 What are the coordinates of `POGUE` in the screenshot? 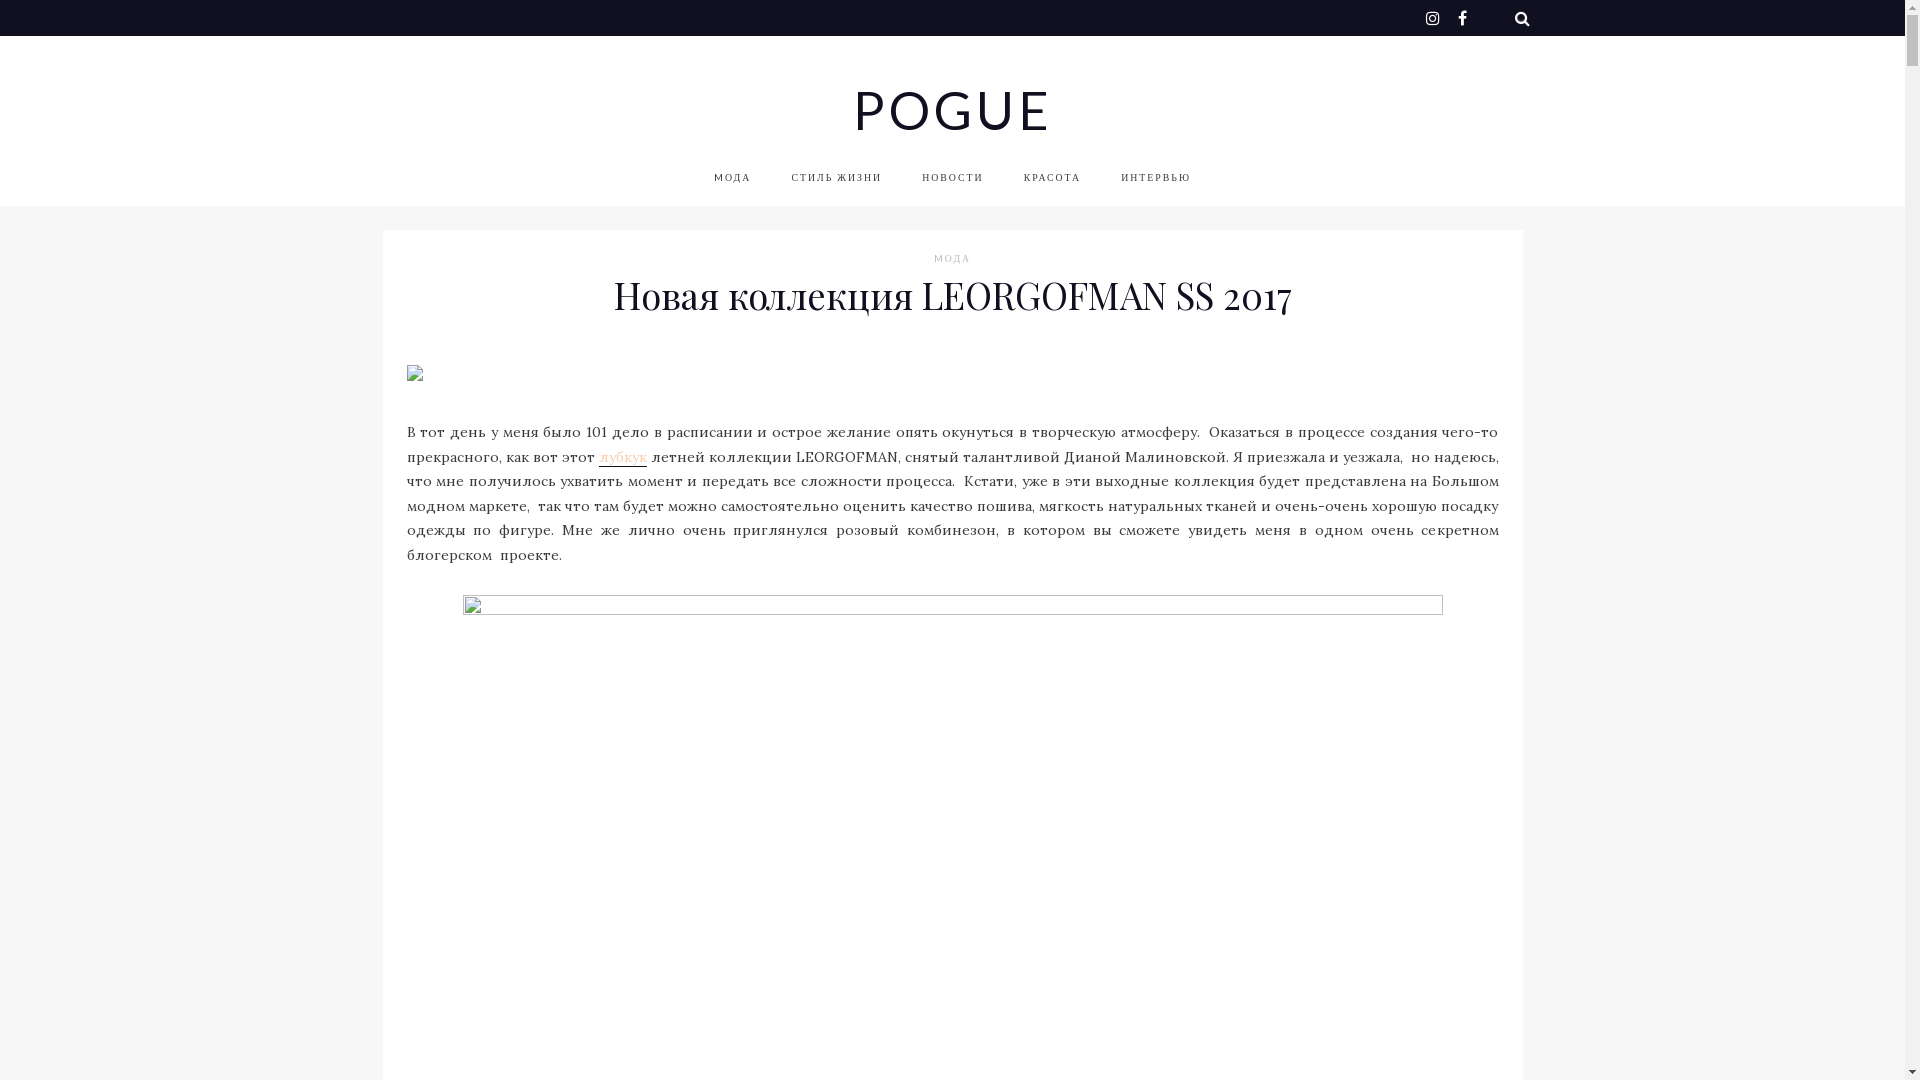 It's located at (952, 110).